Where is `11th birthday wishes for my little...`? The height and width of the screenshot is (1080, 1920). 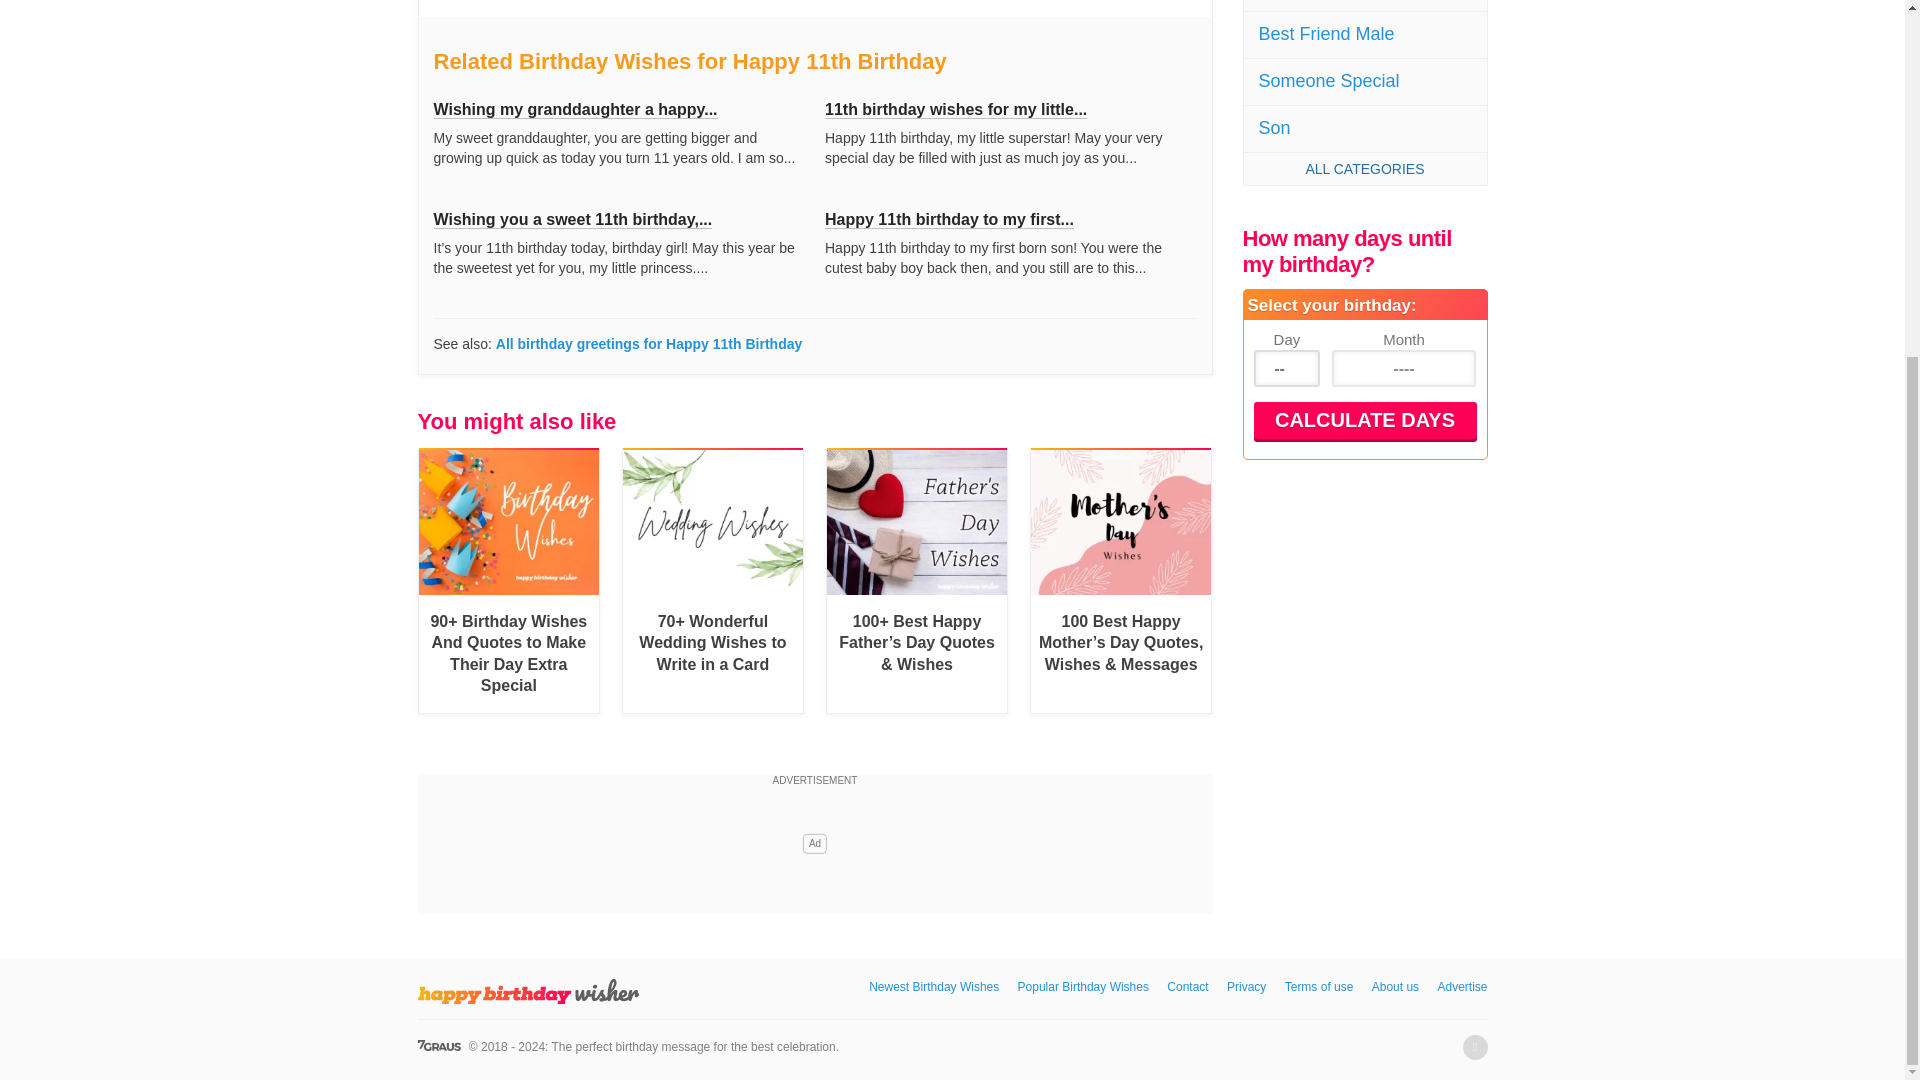
11th birthday wishes for my little... is located at coordinates (956, 110).